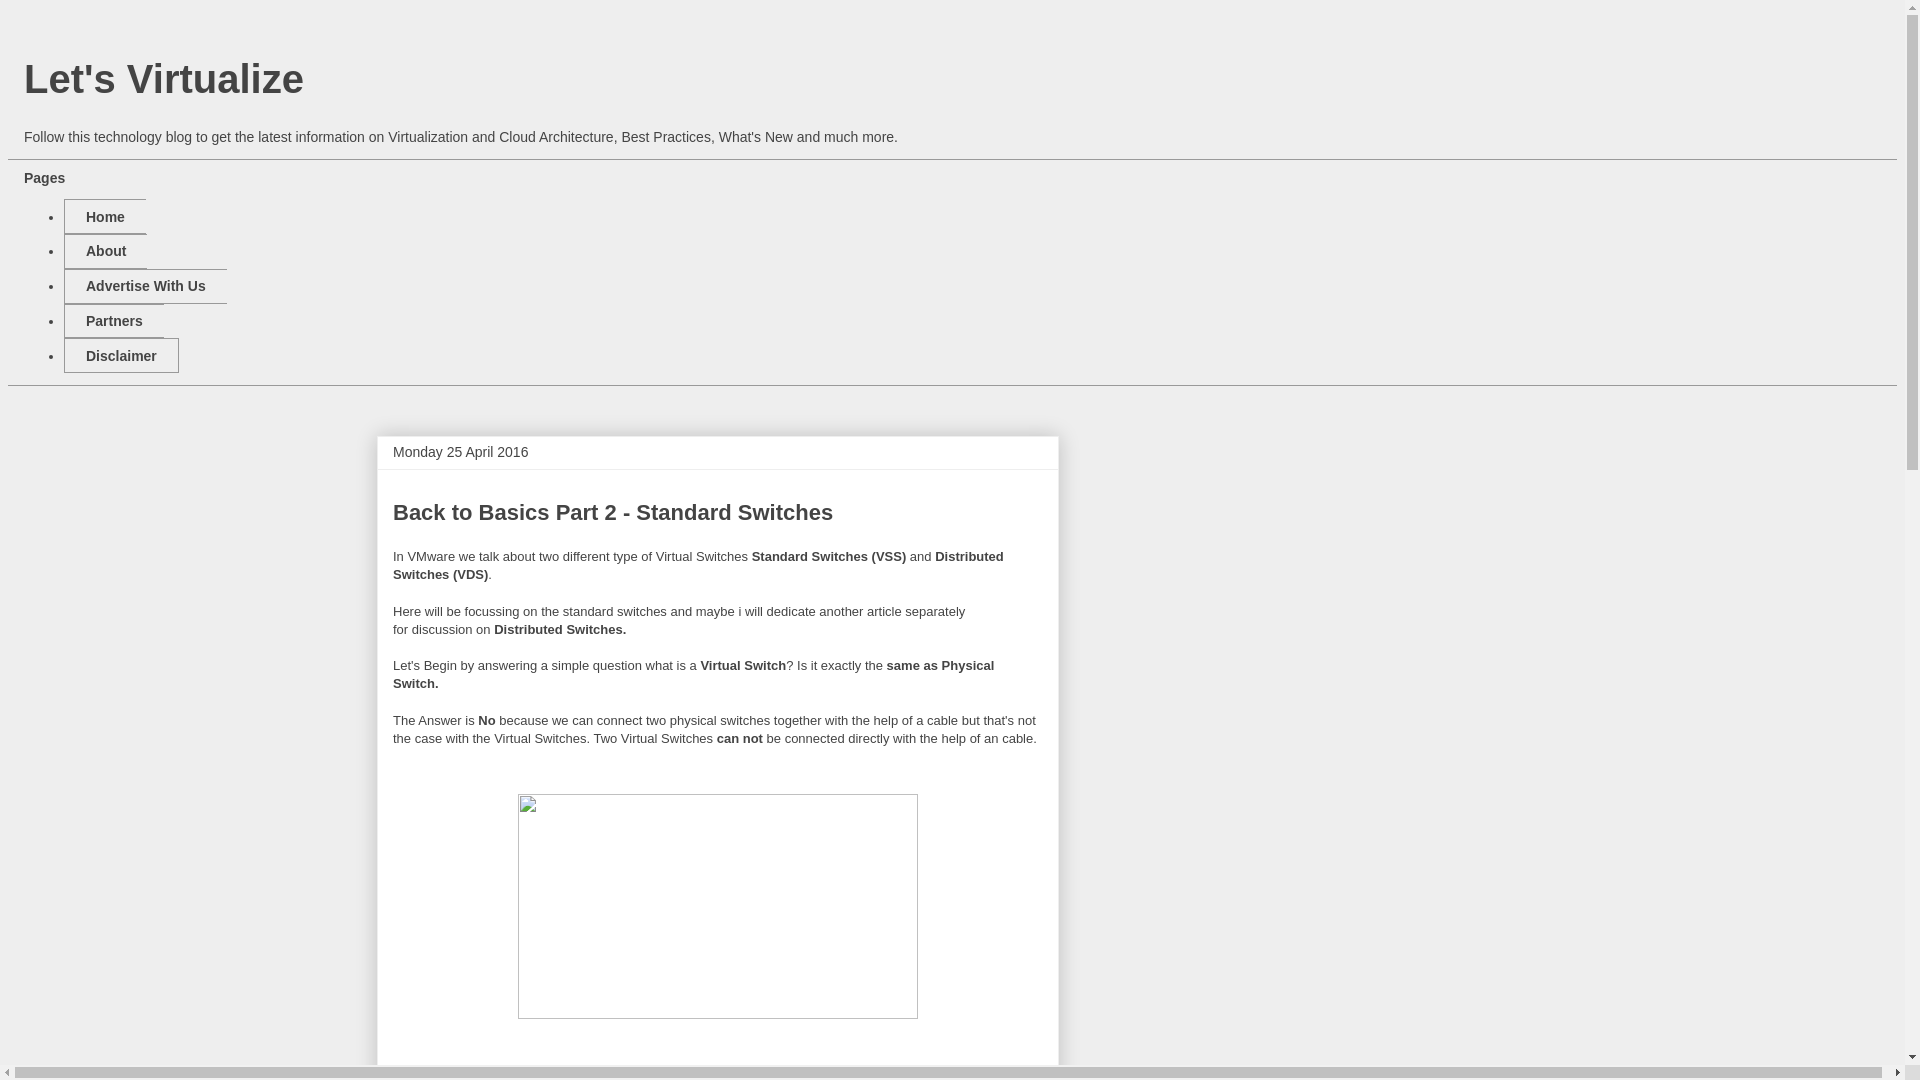  I want to click on About, so click(105, 251).